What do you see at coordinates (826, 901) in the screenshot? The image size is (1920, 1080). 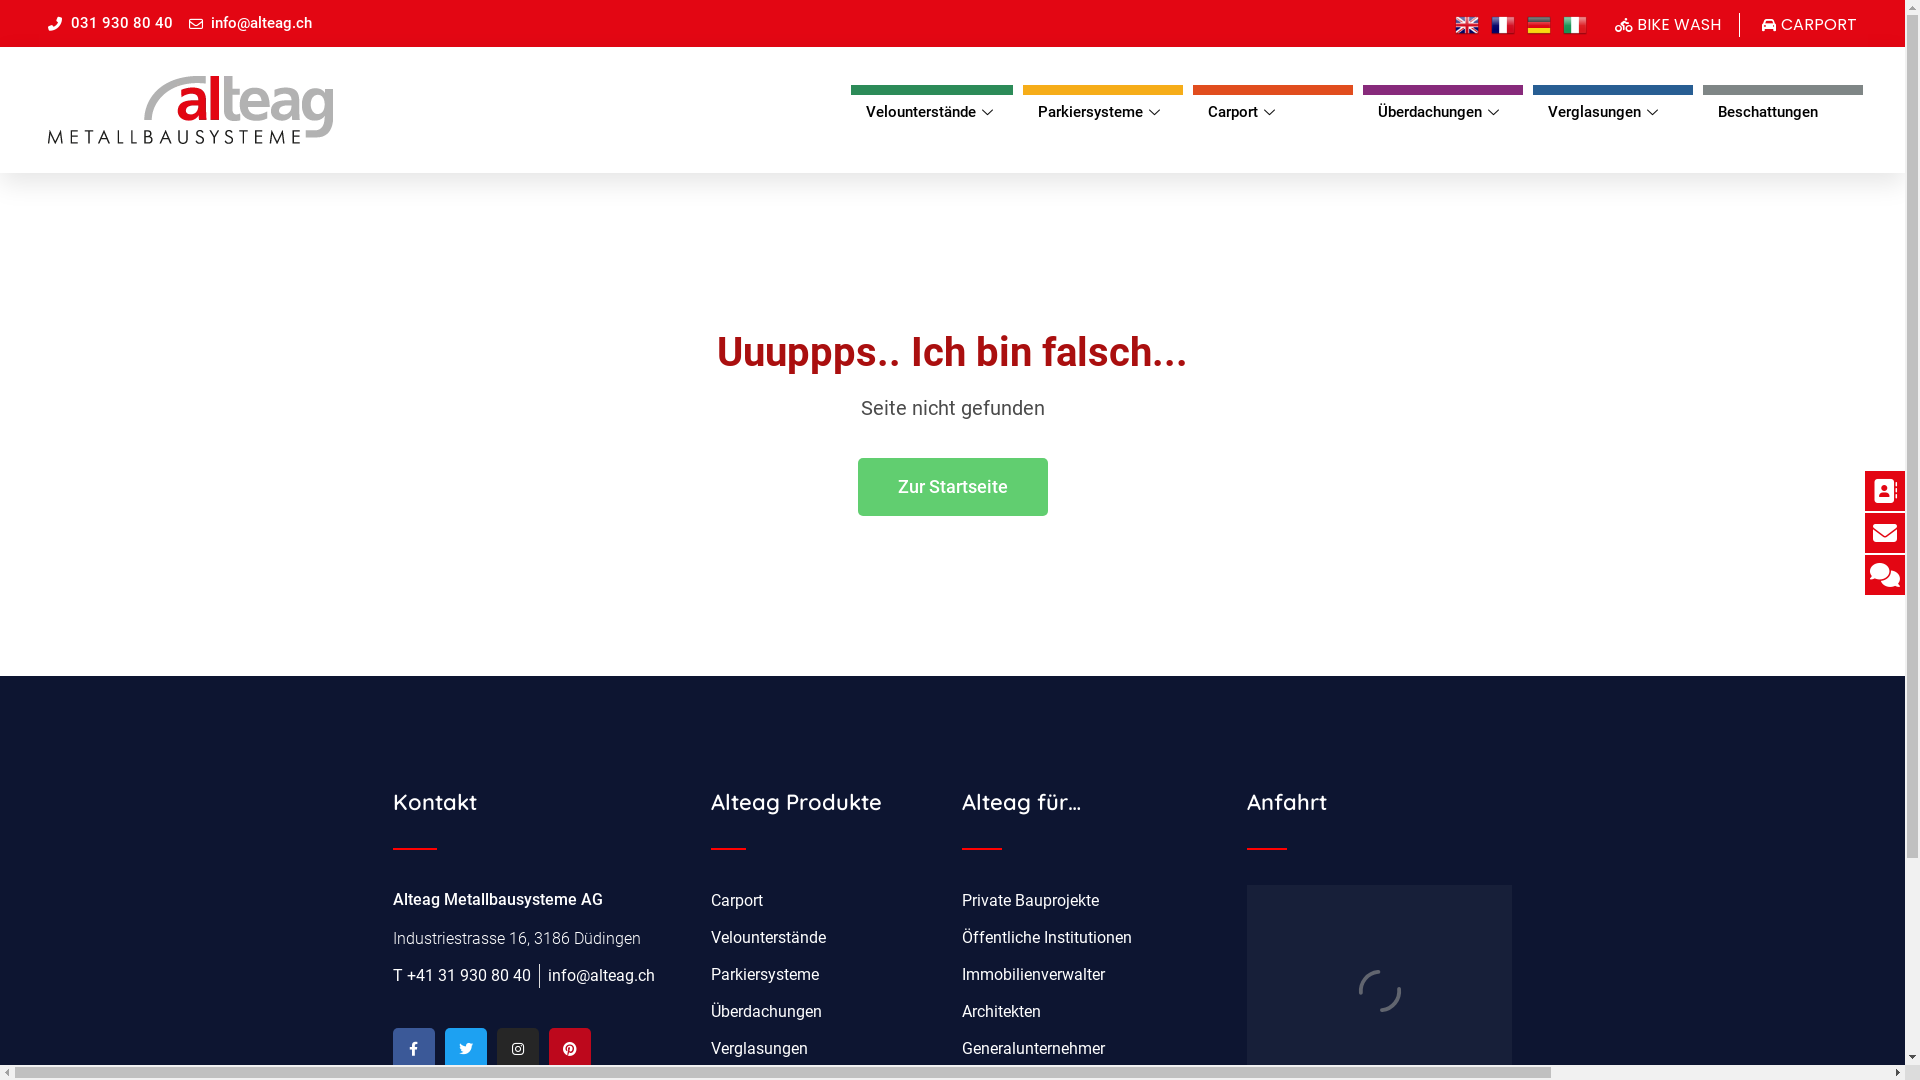 I see `Carport` at bounding box center [826, 901].